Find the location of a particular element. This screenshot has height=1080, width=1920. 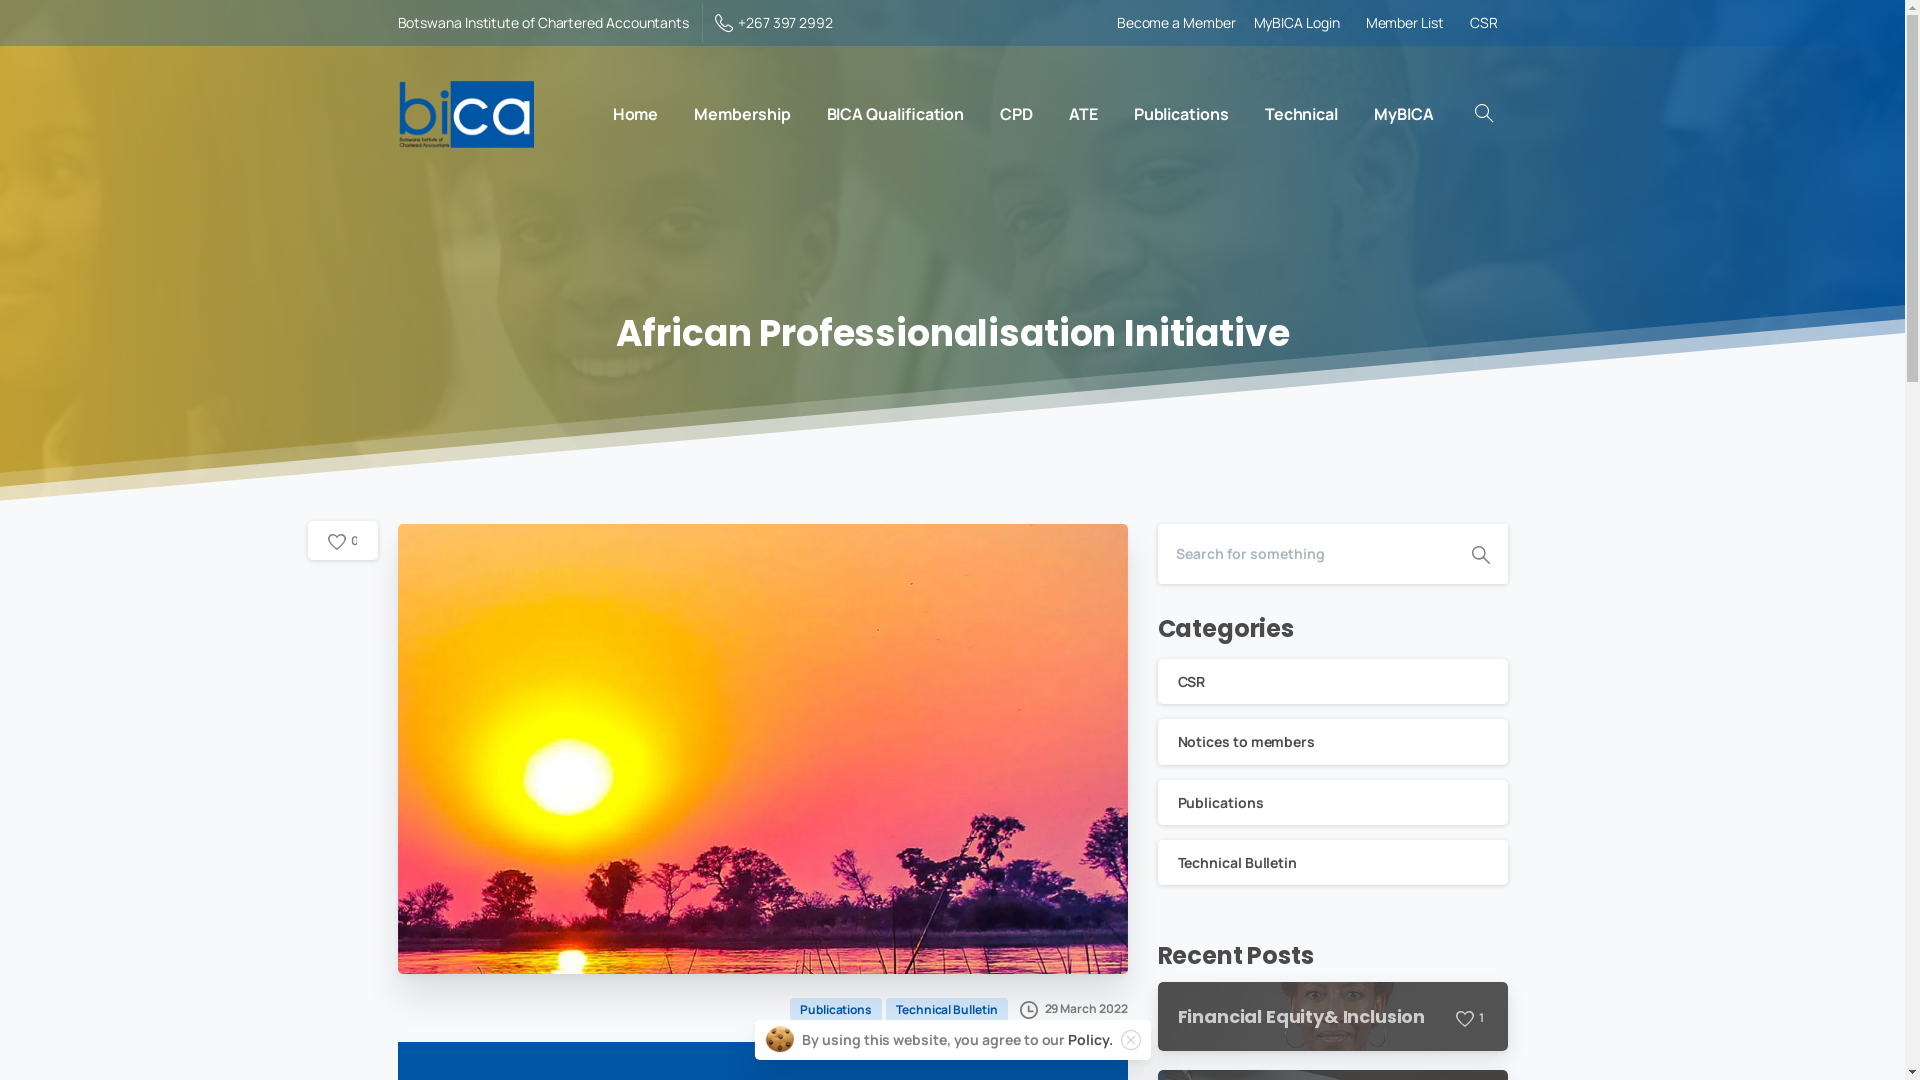

Technical is located at coordinates (1302, 114).